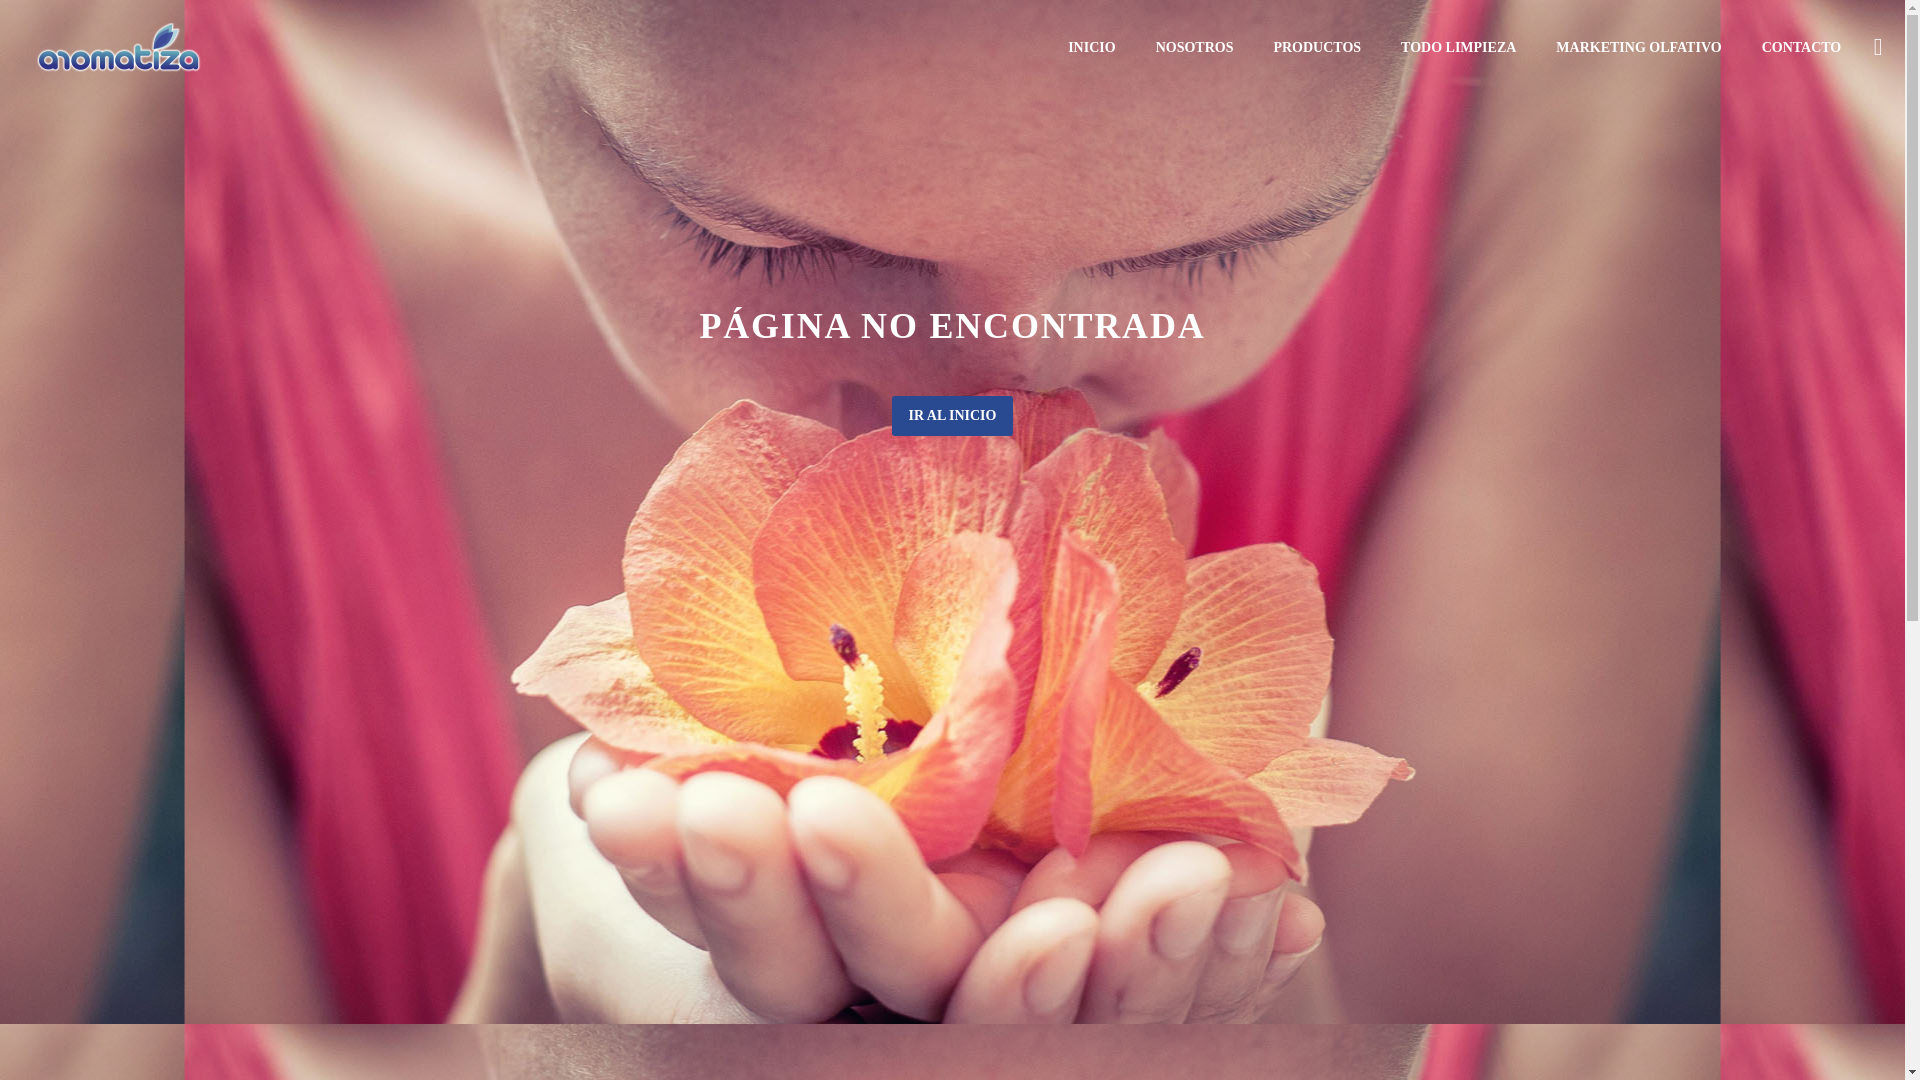 The image size is (1920, 1080). I want to click on MARKETING OLFATIVO, so click(1638, 48).